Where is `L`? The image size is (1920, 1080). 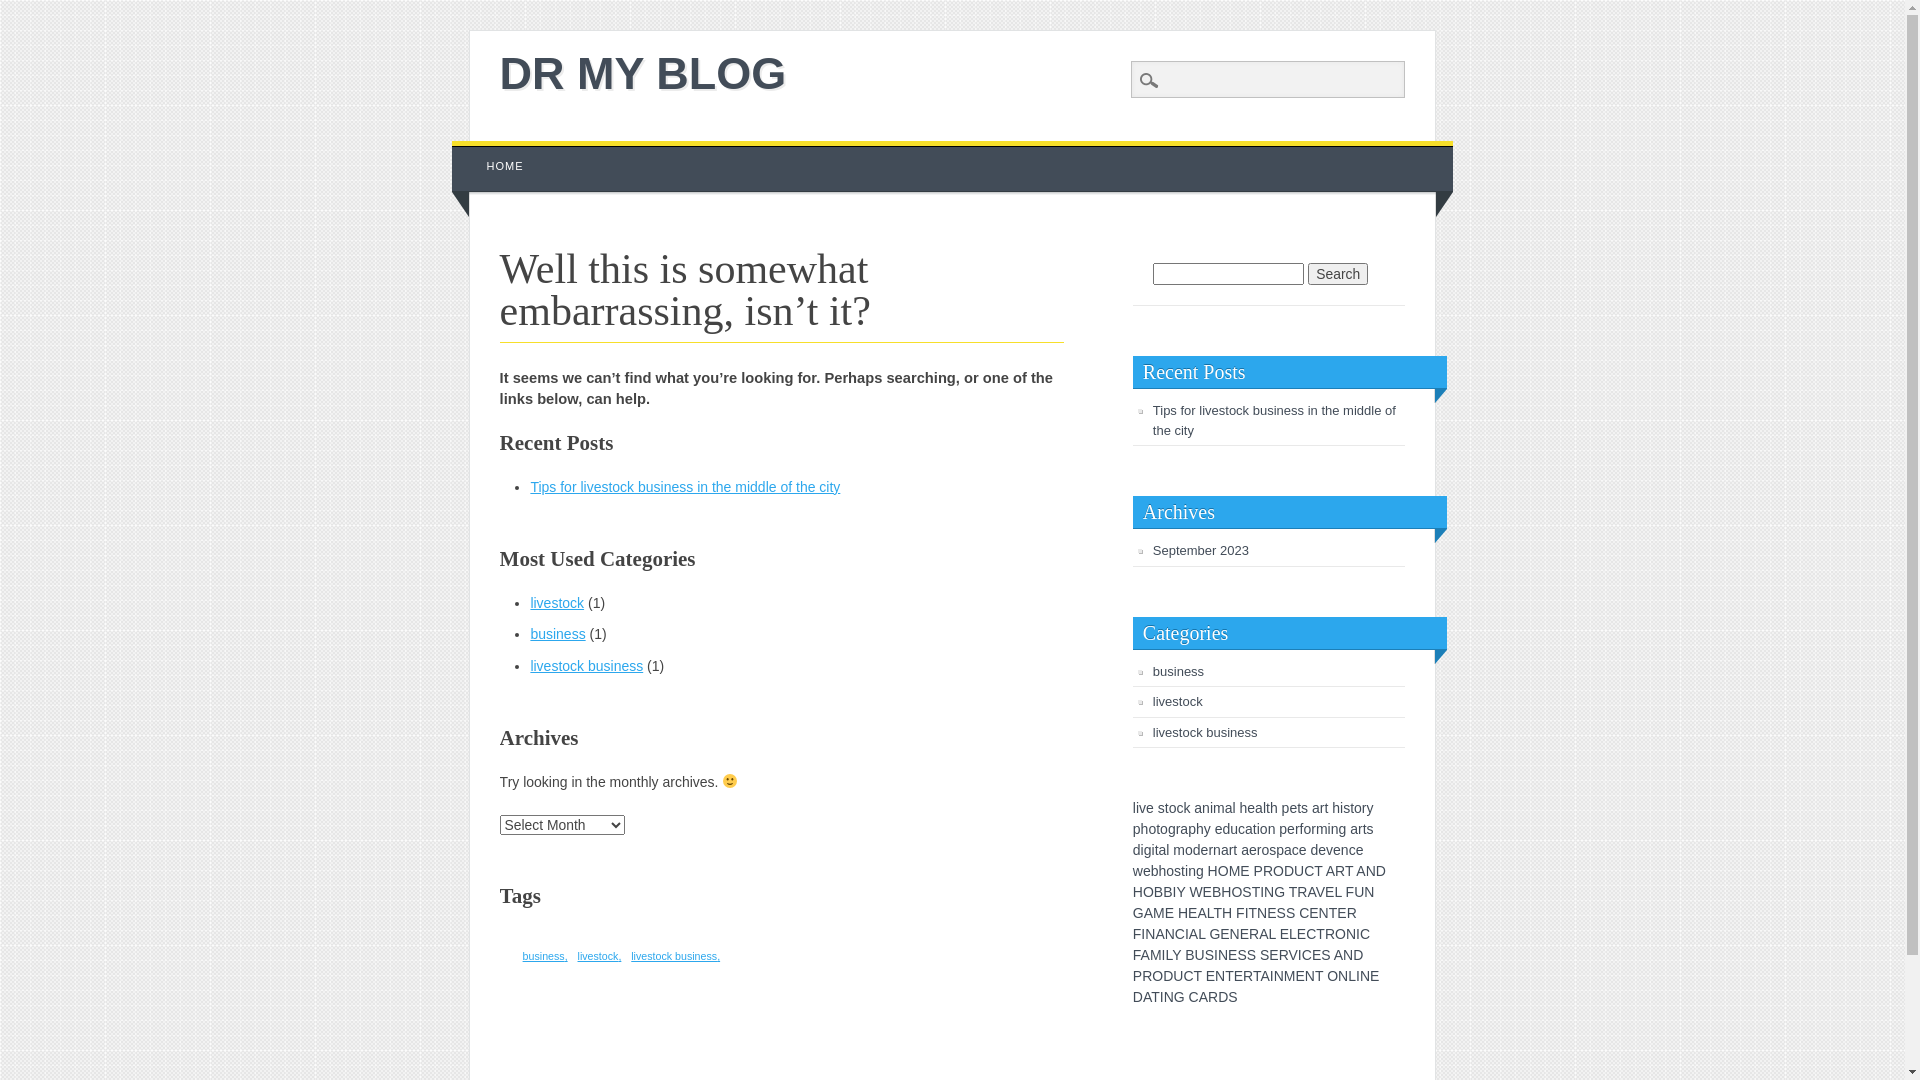
L is located at coordinates (1338, 892).